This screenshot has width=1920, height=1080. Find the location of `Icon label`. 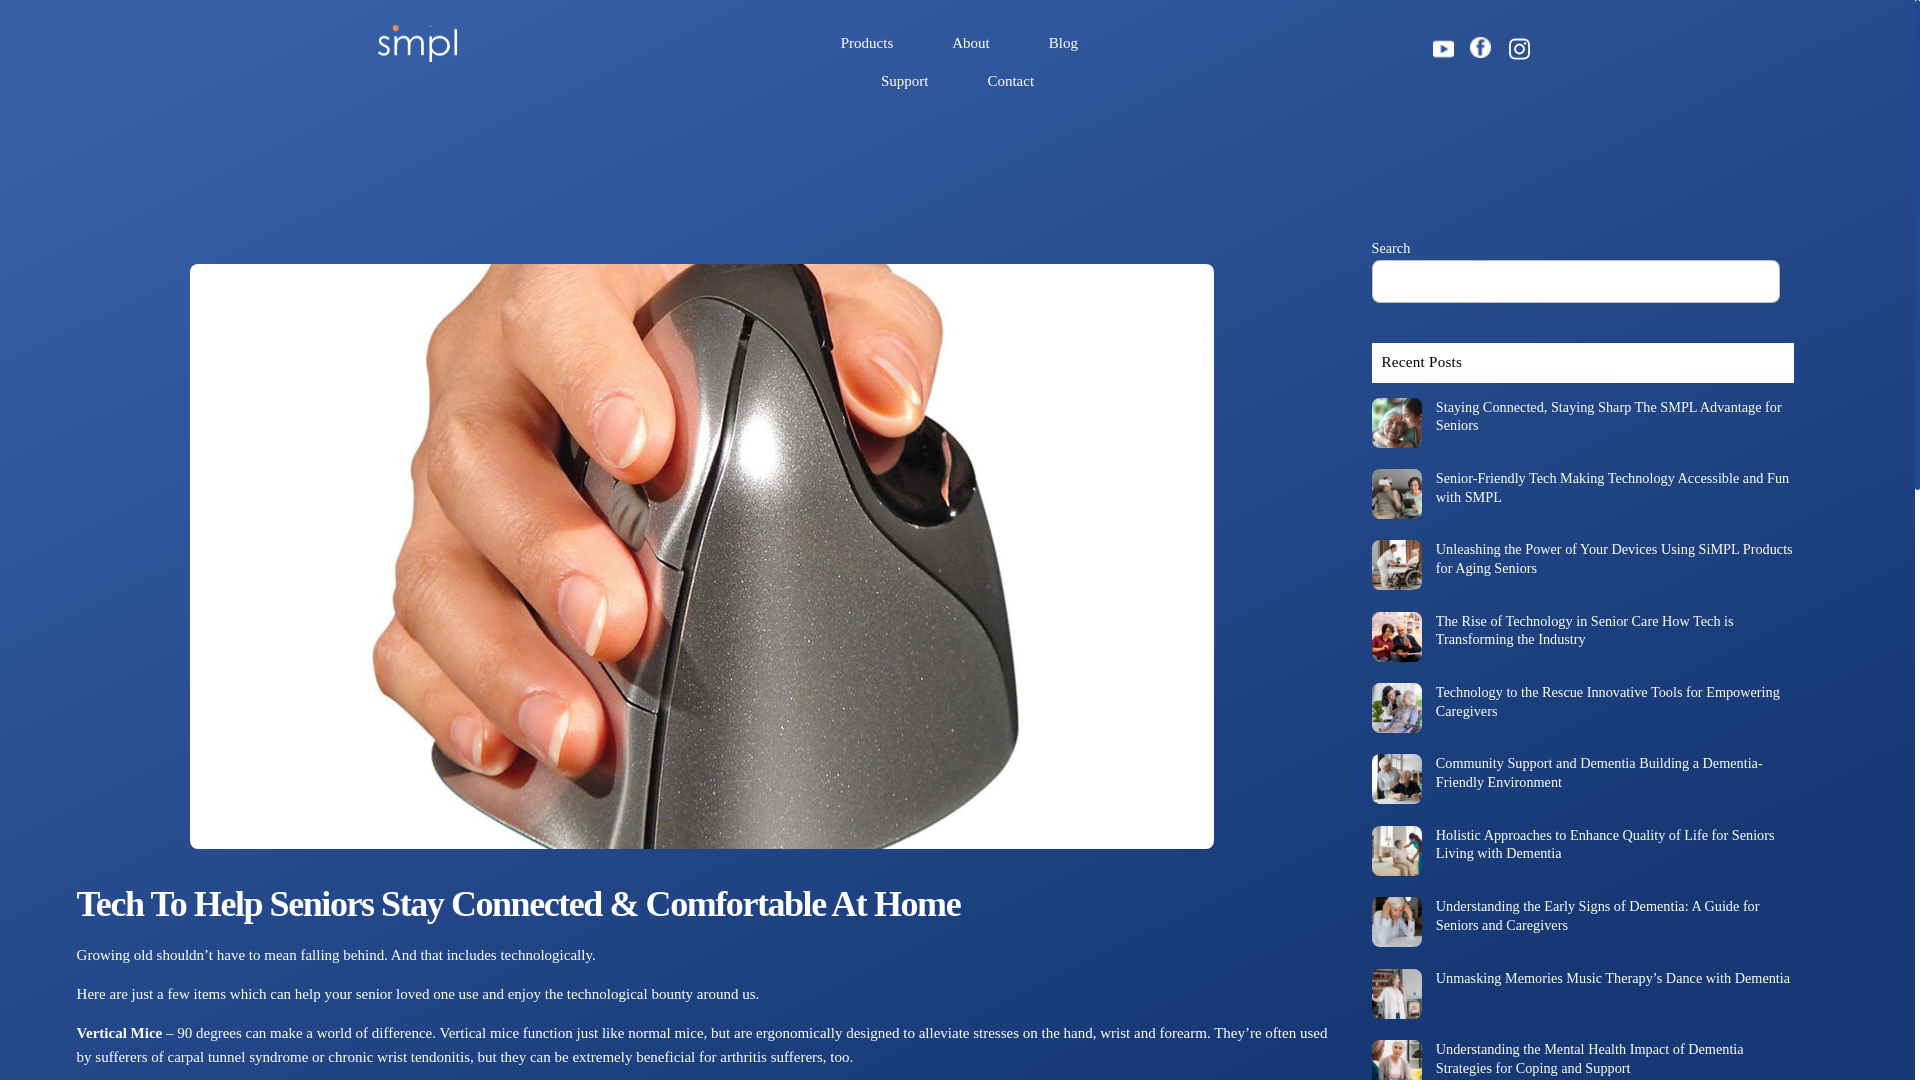

Icon label is located at coordinates (1480, 46).